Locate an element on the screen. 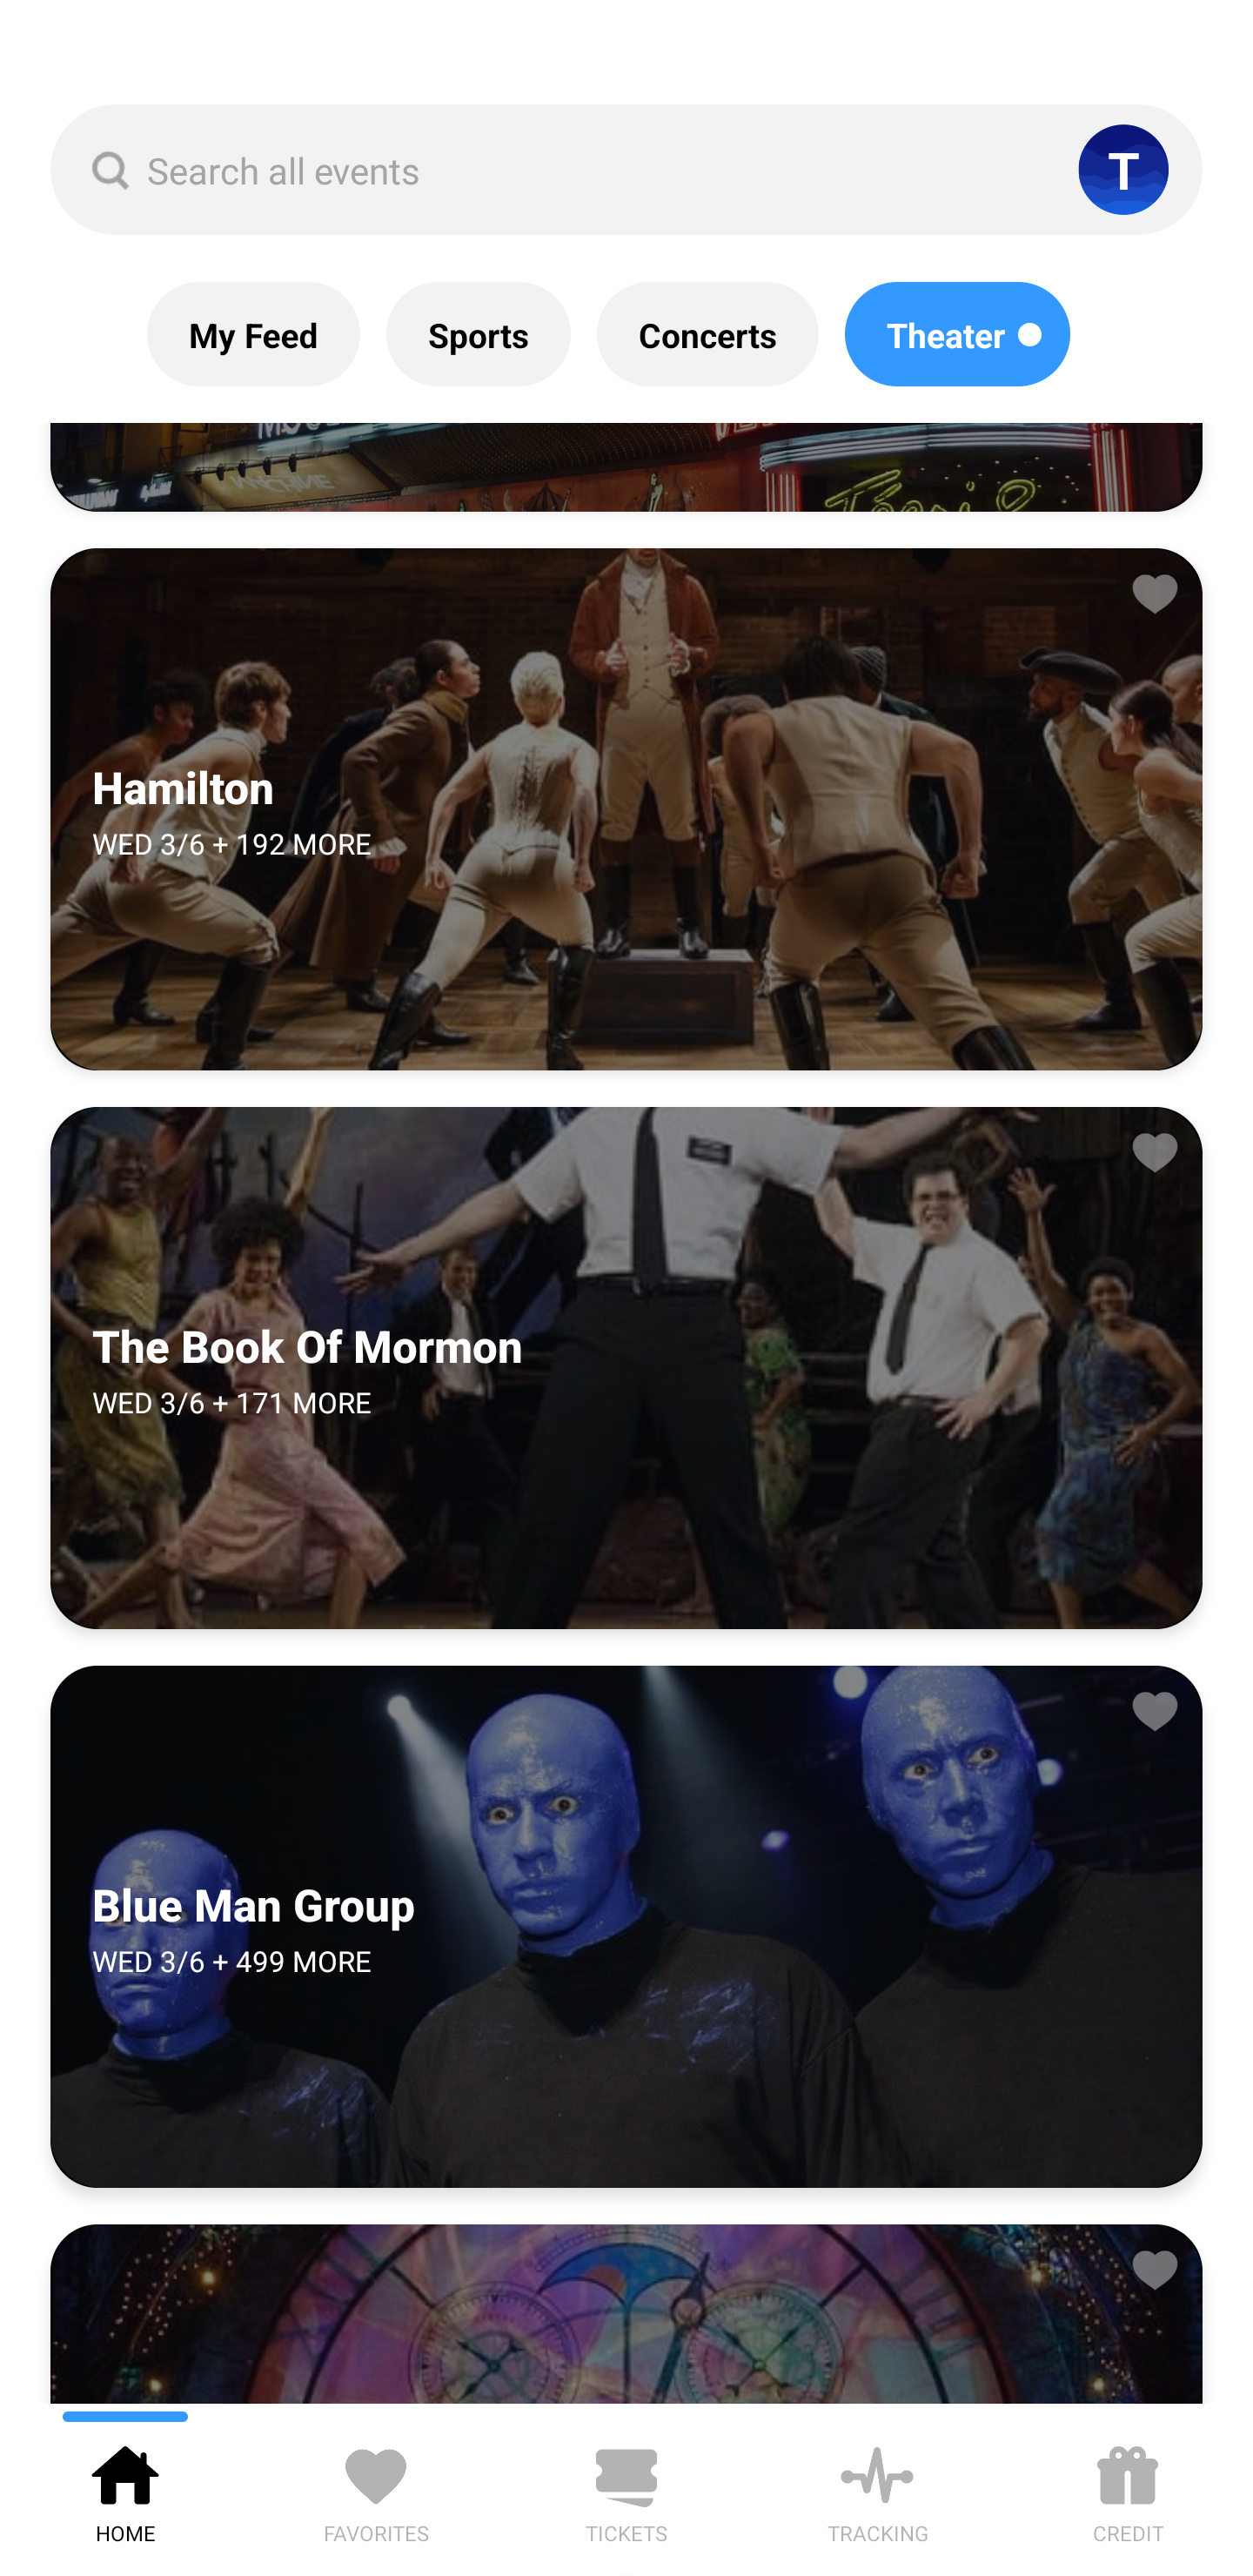 The height and width of the screenshot is (2576, 1253). TICKETS is located at coordinates (626, 2489).